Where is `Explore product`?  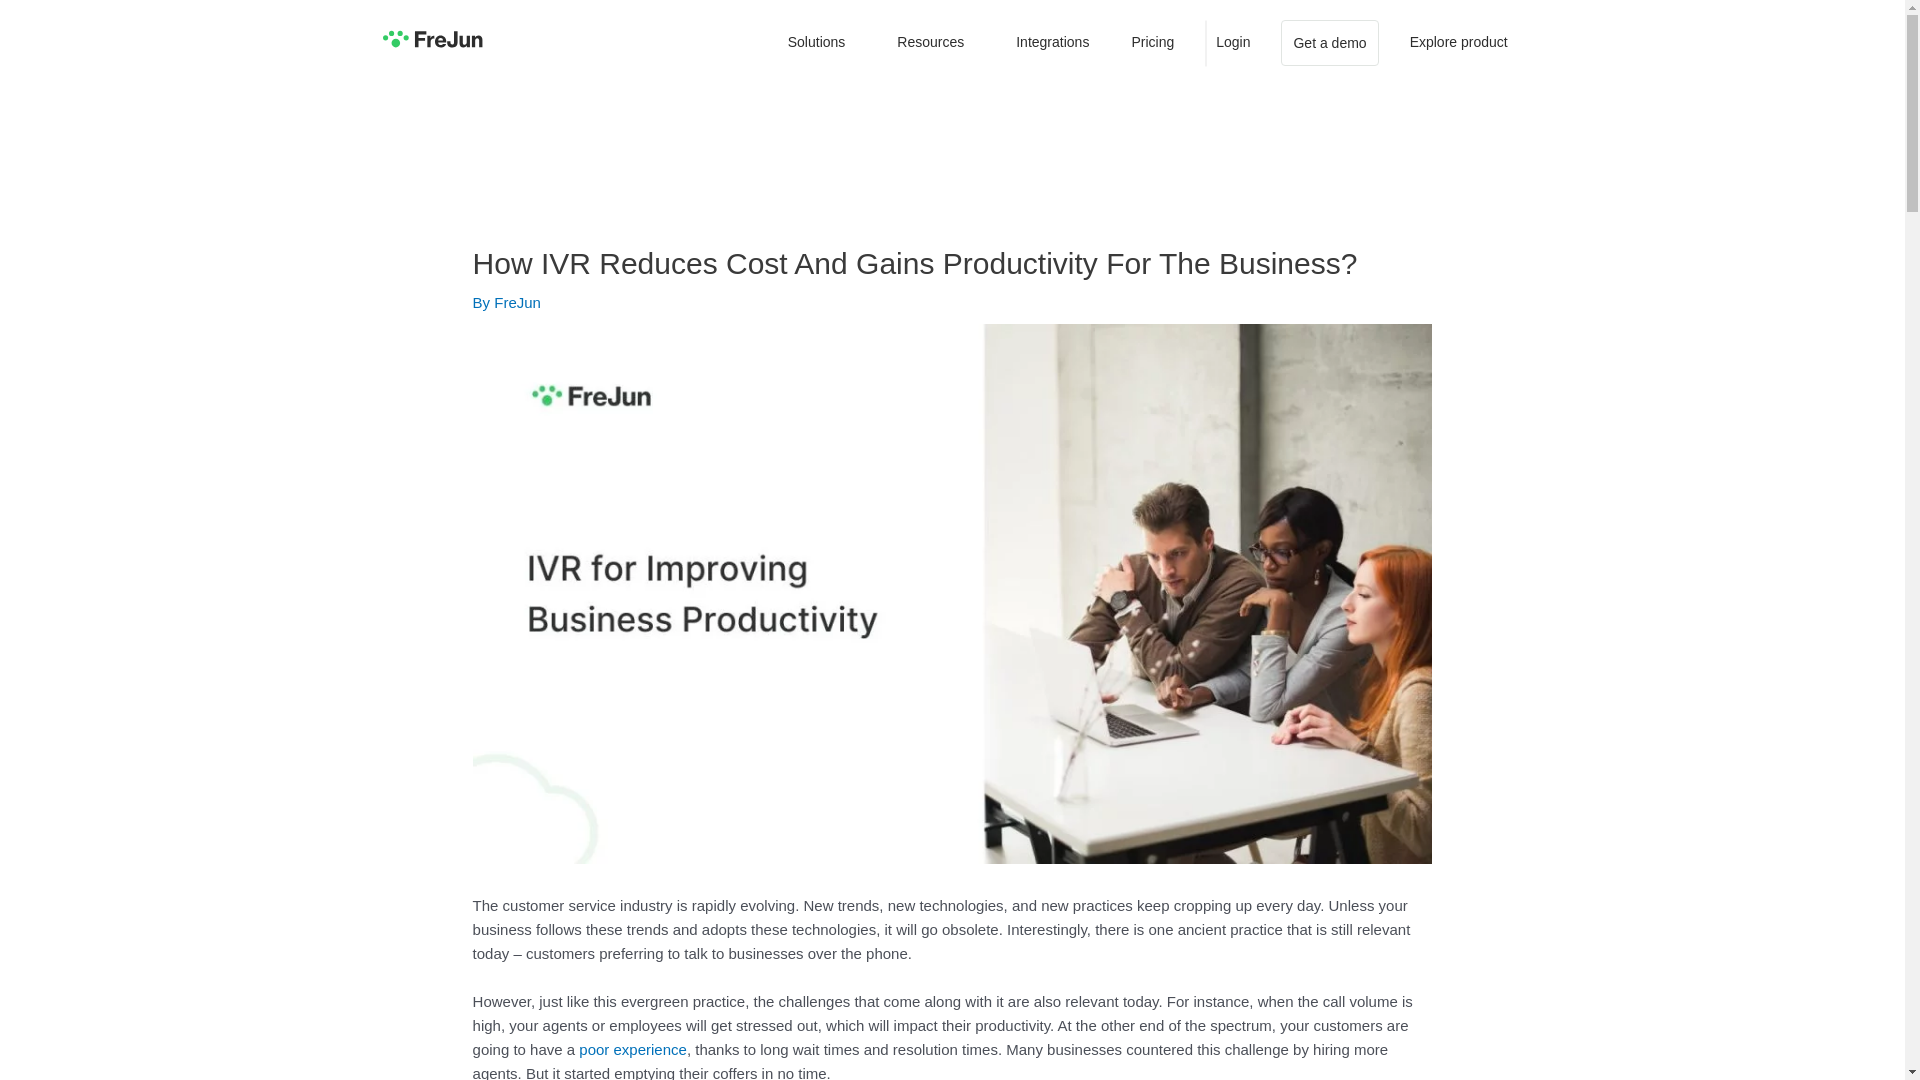 Explore product is located at coordinates (1458, 42).